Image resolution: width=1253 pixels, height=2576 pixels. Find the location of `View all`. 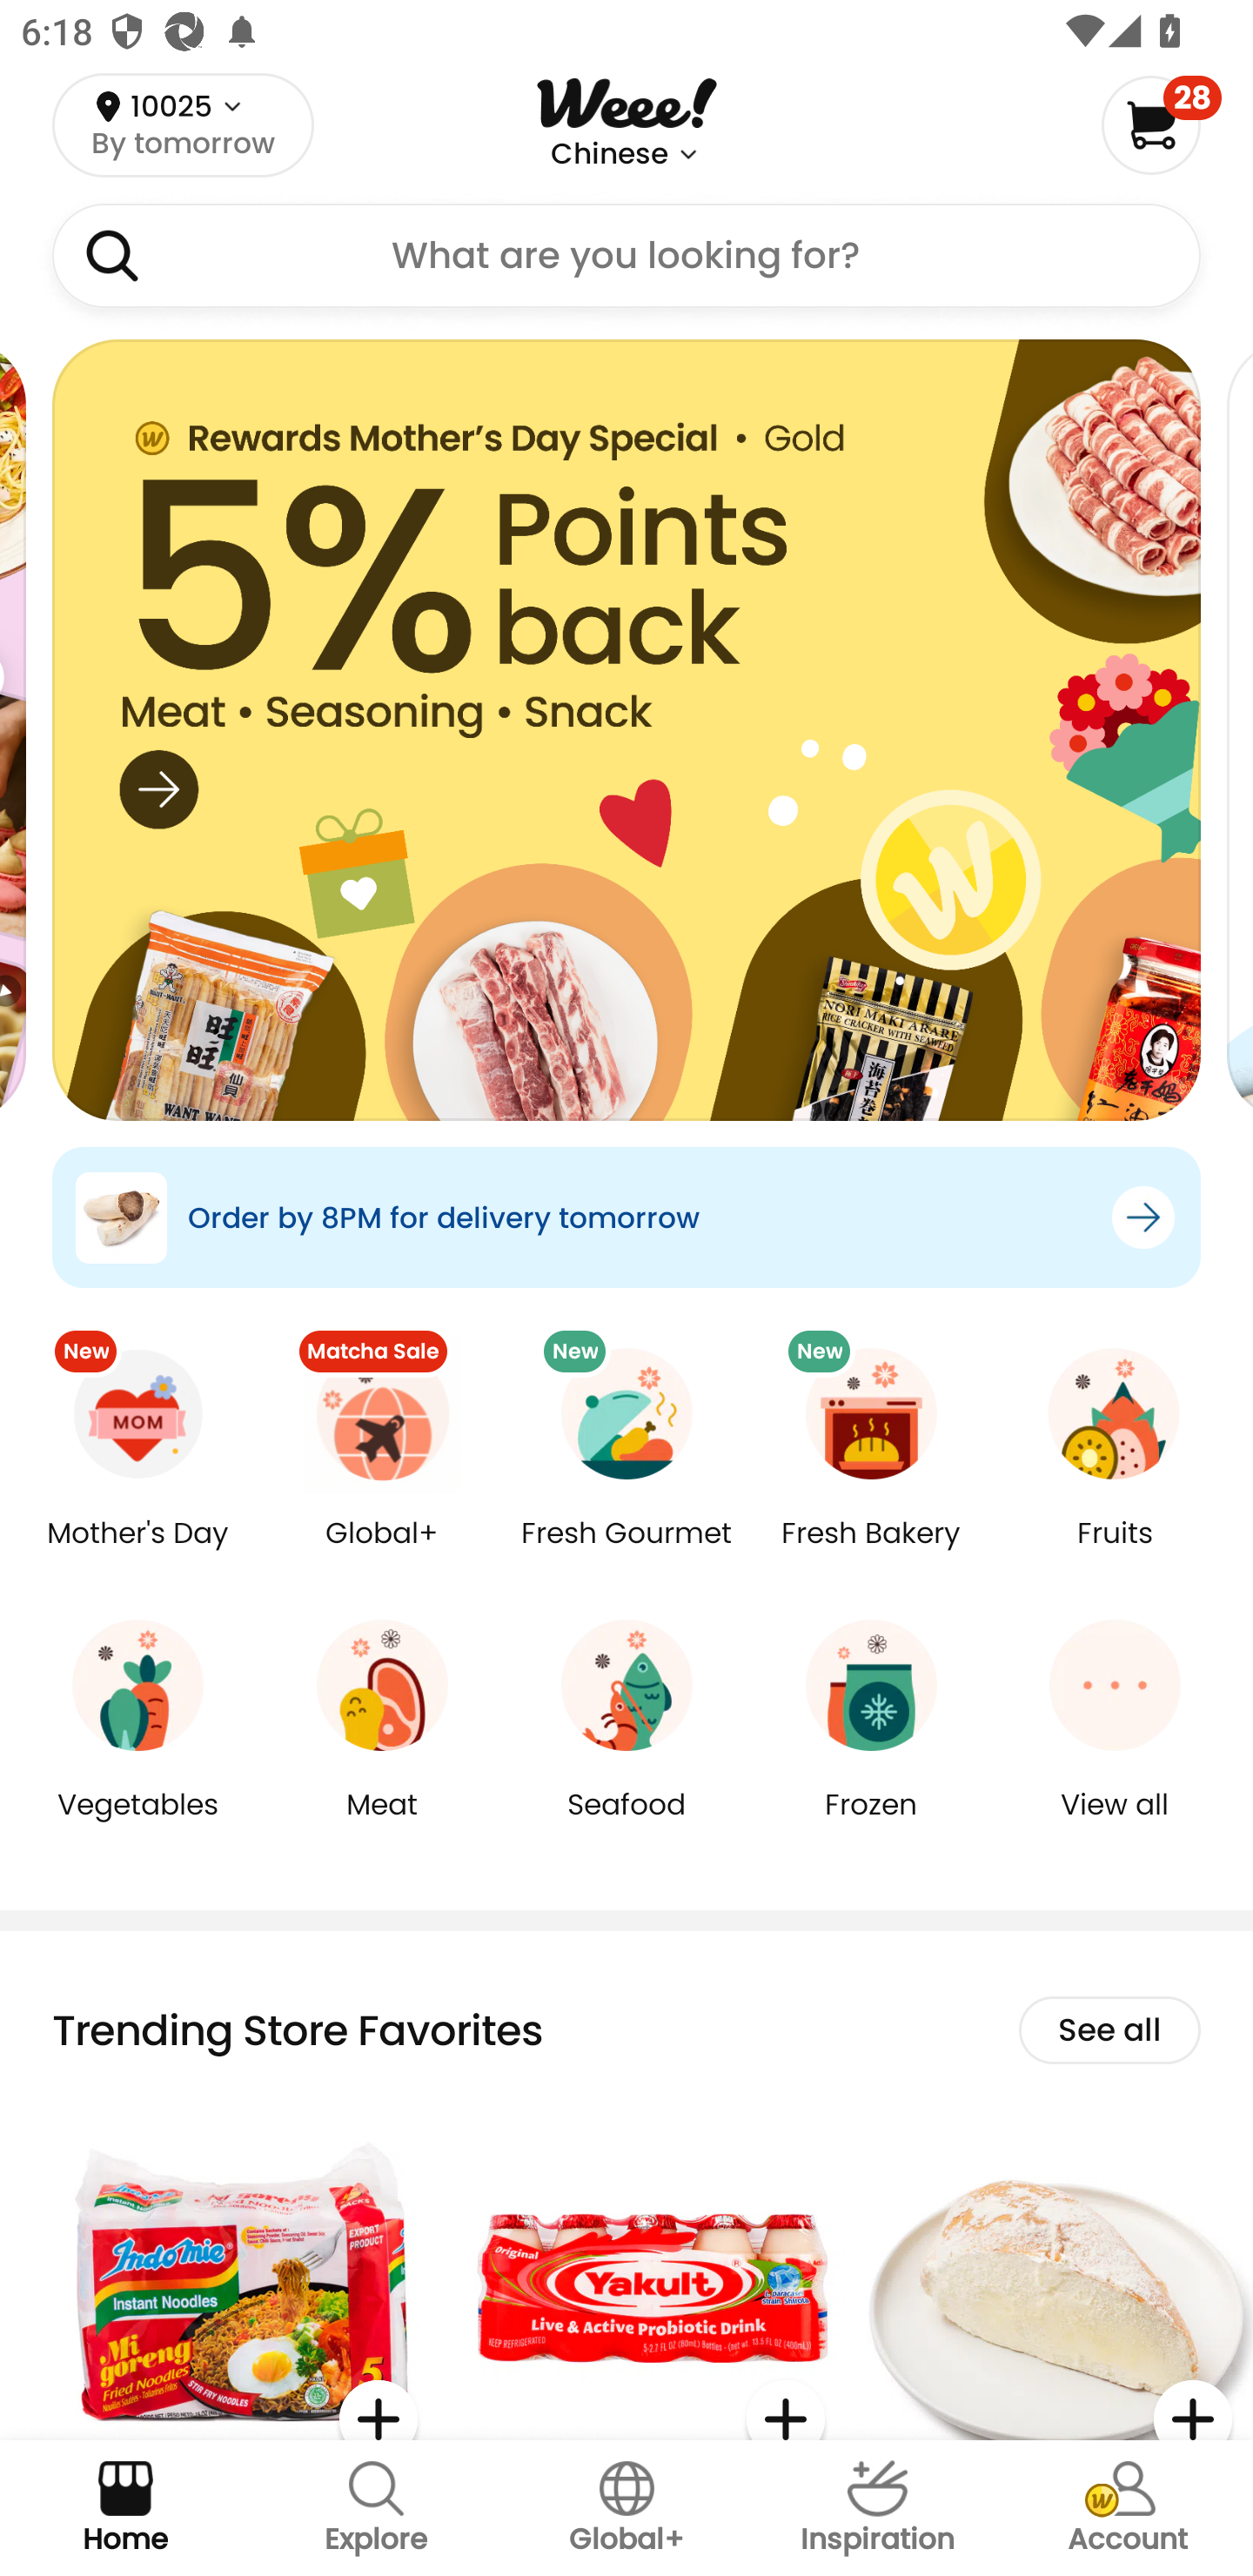

View all is located at coordinates (1115, 1826).